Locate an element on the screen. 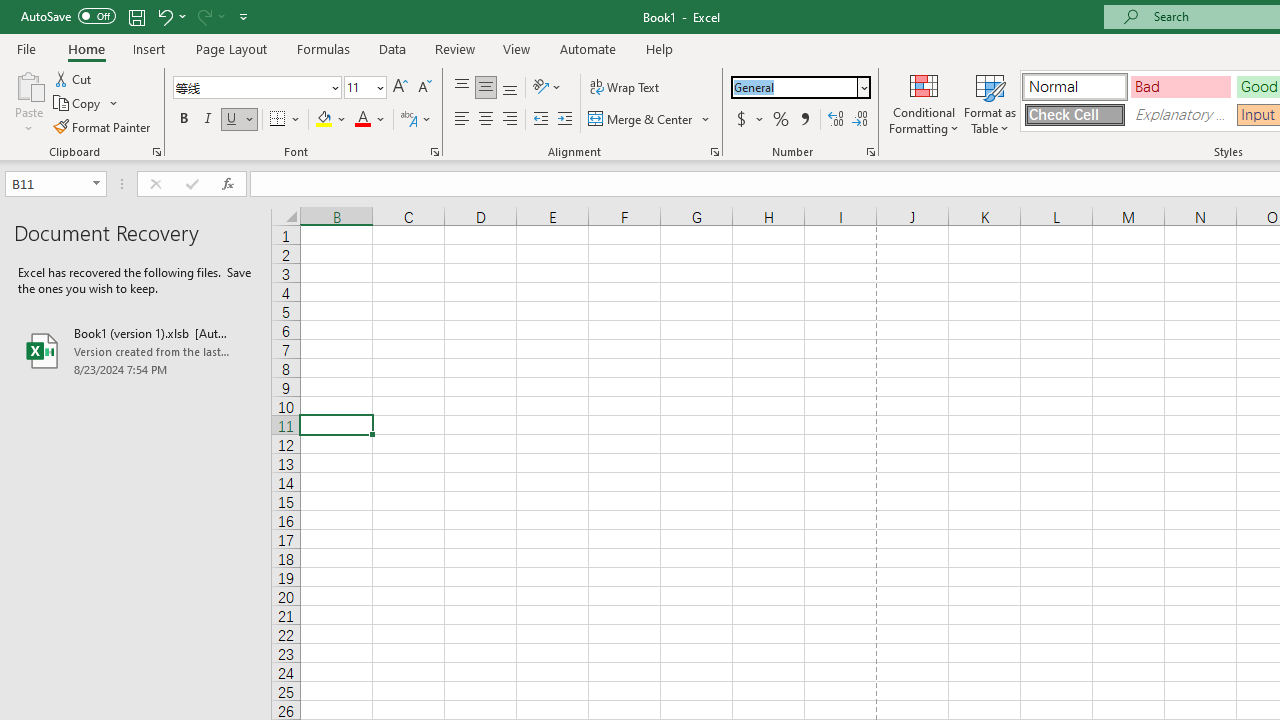  Format Cell Number is located at coordinates (870, 152).